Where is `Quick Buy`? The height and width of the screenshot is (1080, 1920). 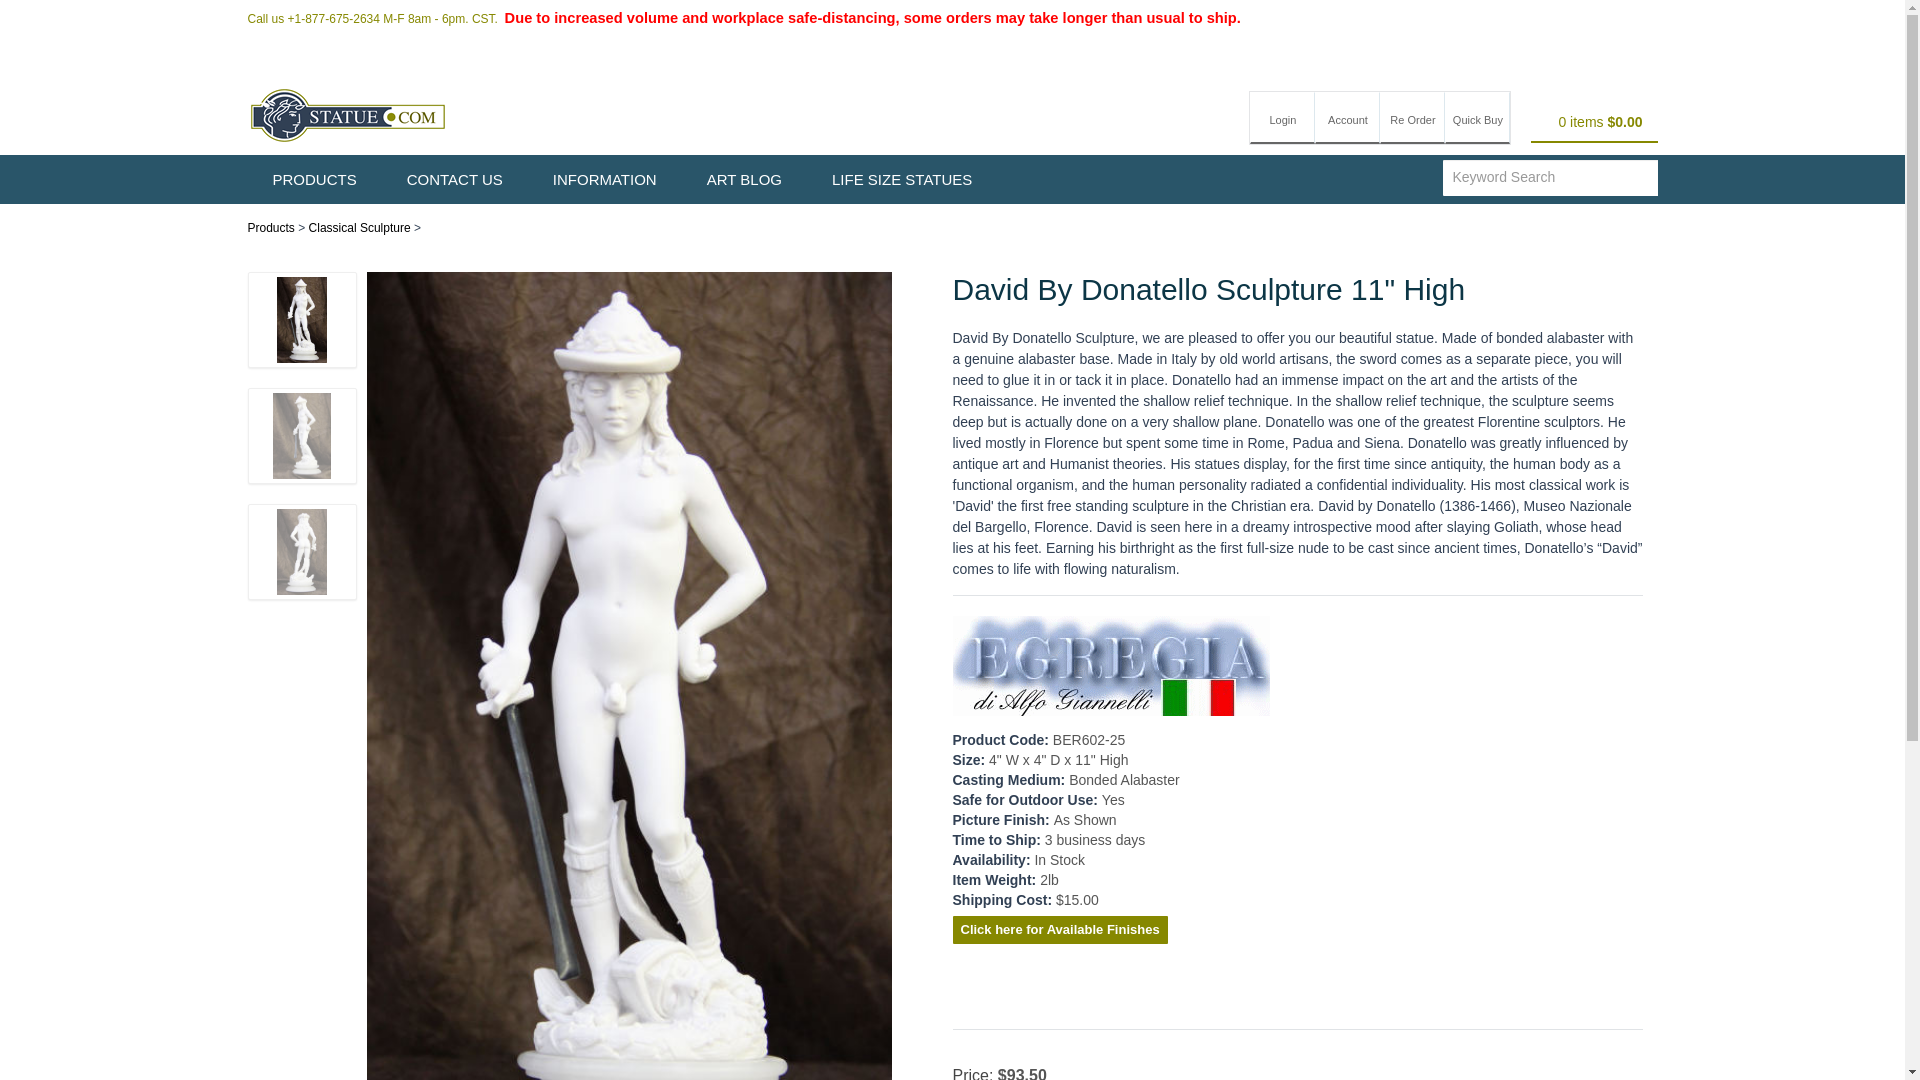 Quick Buy is located at coordinates (1477, 117).